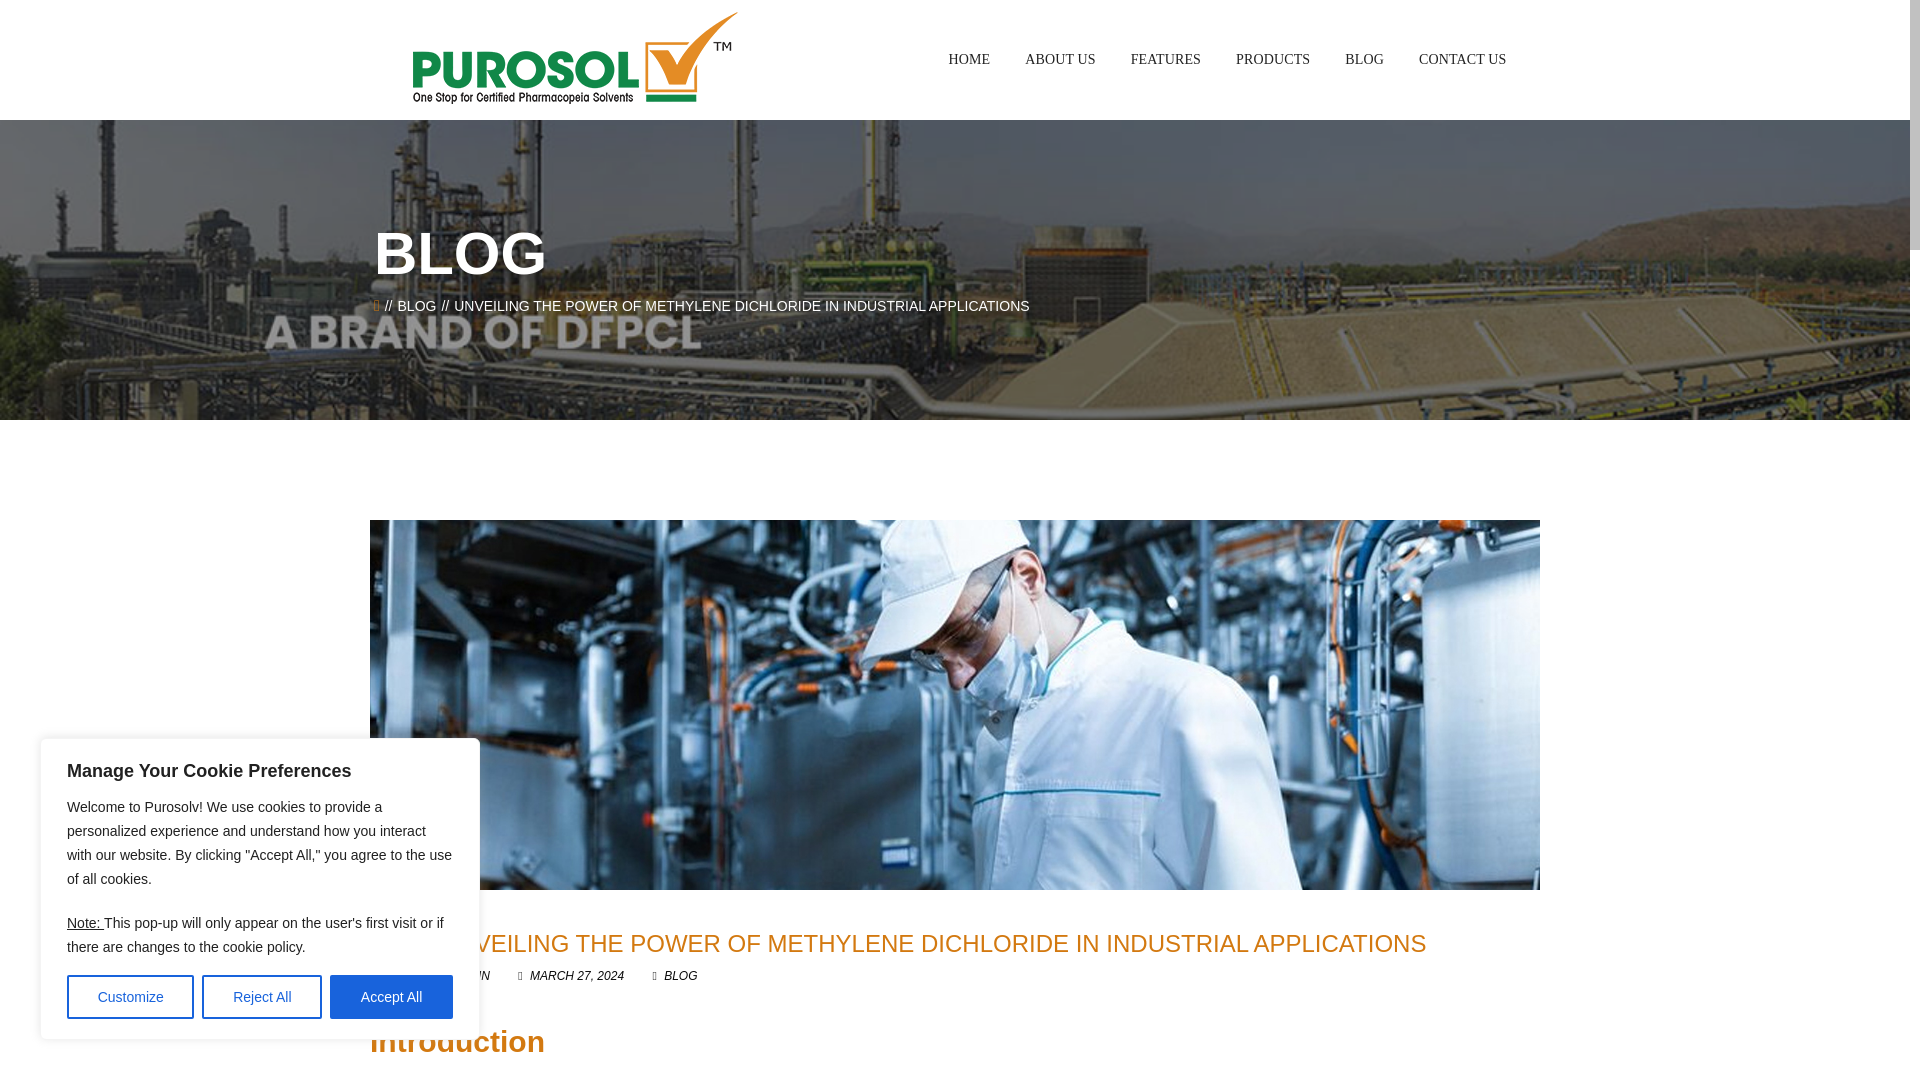 The width and height of the screenshot is (1920, 1080). What do you see at coordinates (572, 975) in the screenshot?
I see `MARCH 27, 2024` at bounding box center [572, 975].